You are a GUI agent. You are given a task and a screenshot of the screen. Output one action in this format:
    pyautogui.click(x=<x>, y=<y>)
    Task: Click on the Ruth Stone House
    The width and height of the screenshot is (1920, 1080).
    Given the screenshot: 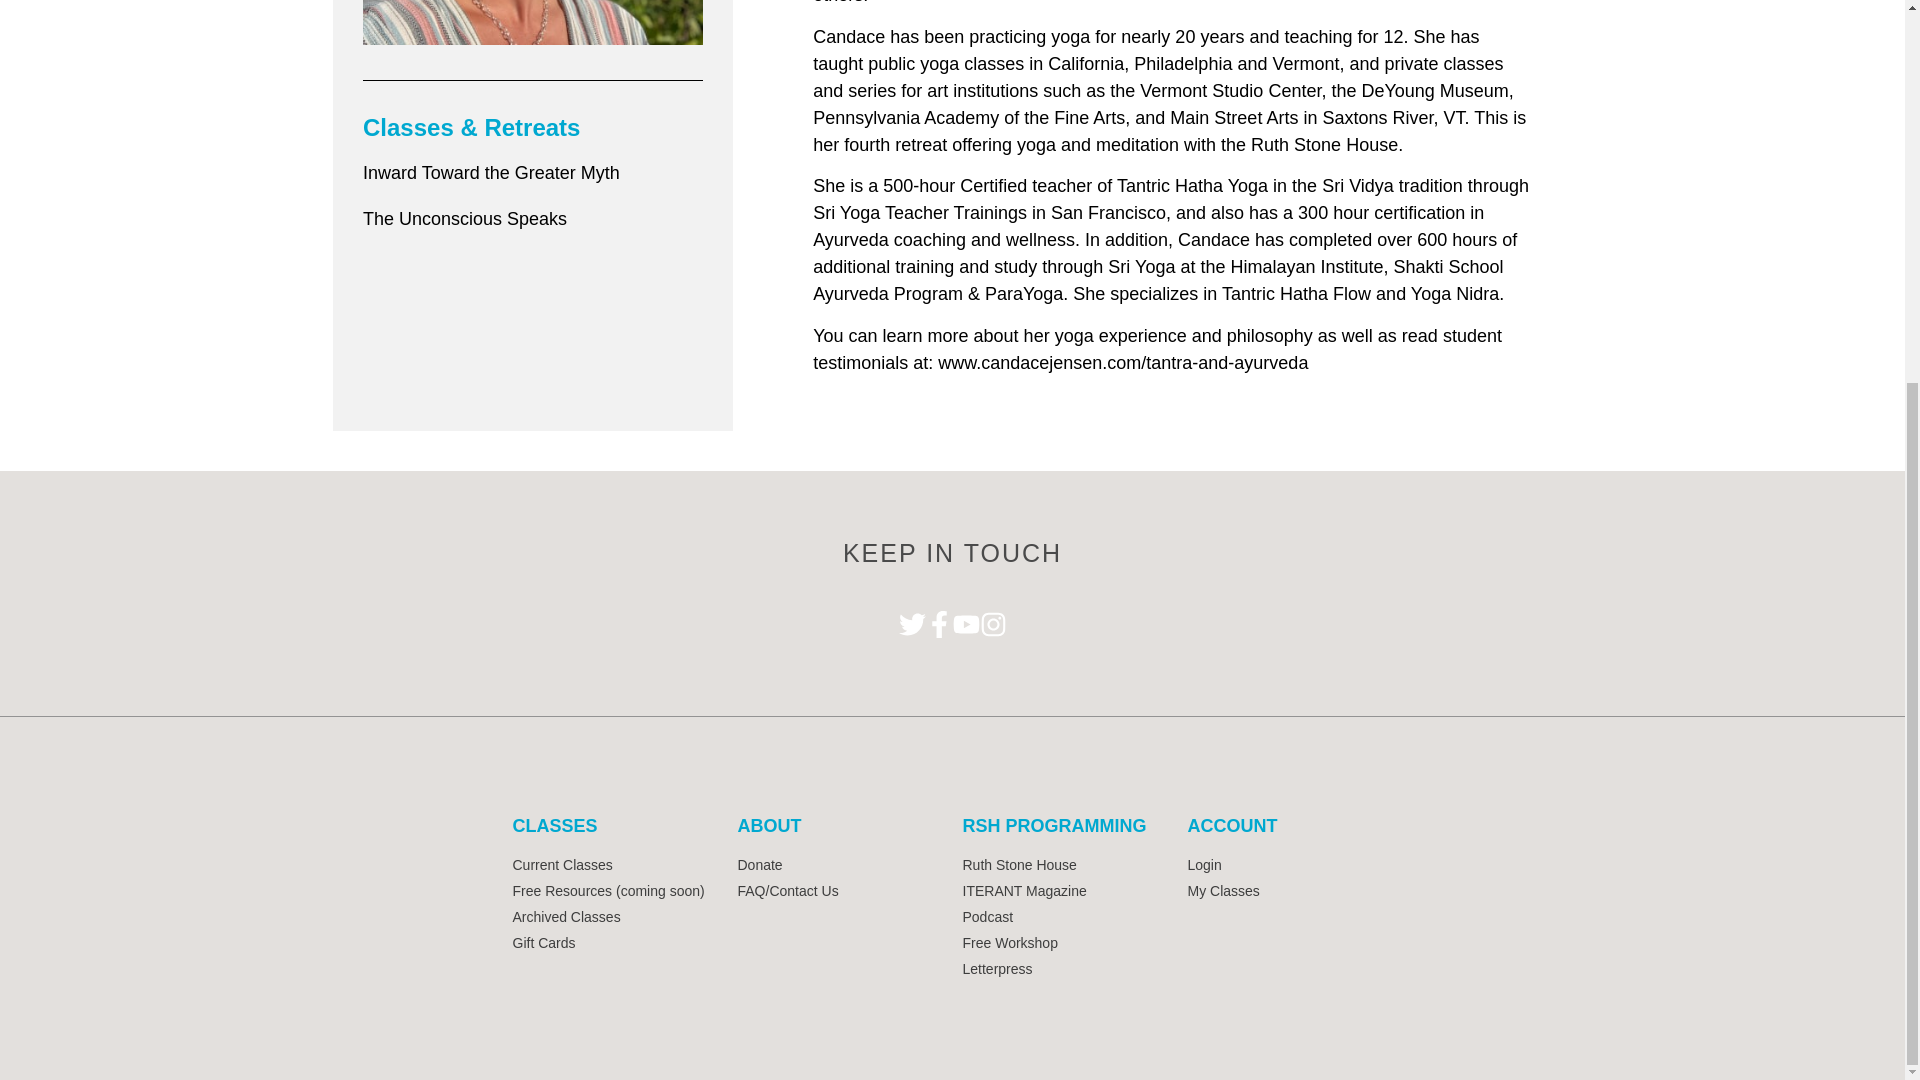 What is the action you would take?
    pyautogui.click(x=1064, y=865)
    